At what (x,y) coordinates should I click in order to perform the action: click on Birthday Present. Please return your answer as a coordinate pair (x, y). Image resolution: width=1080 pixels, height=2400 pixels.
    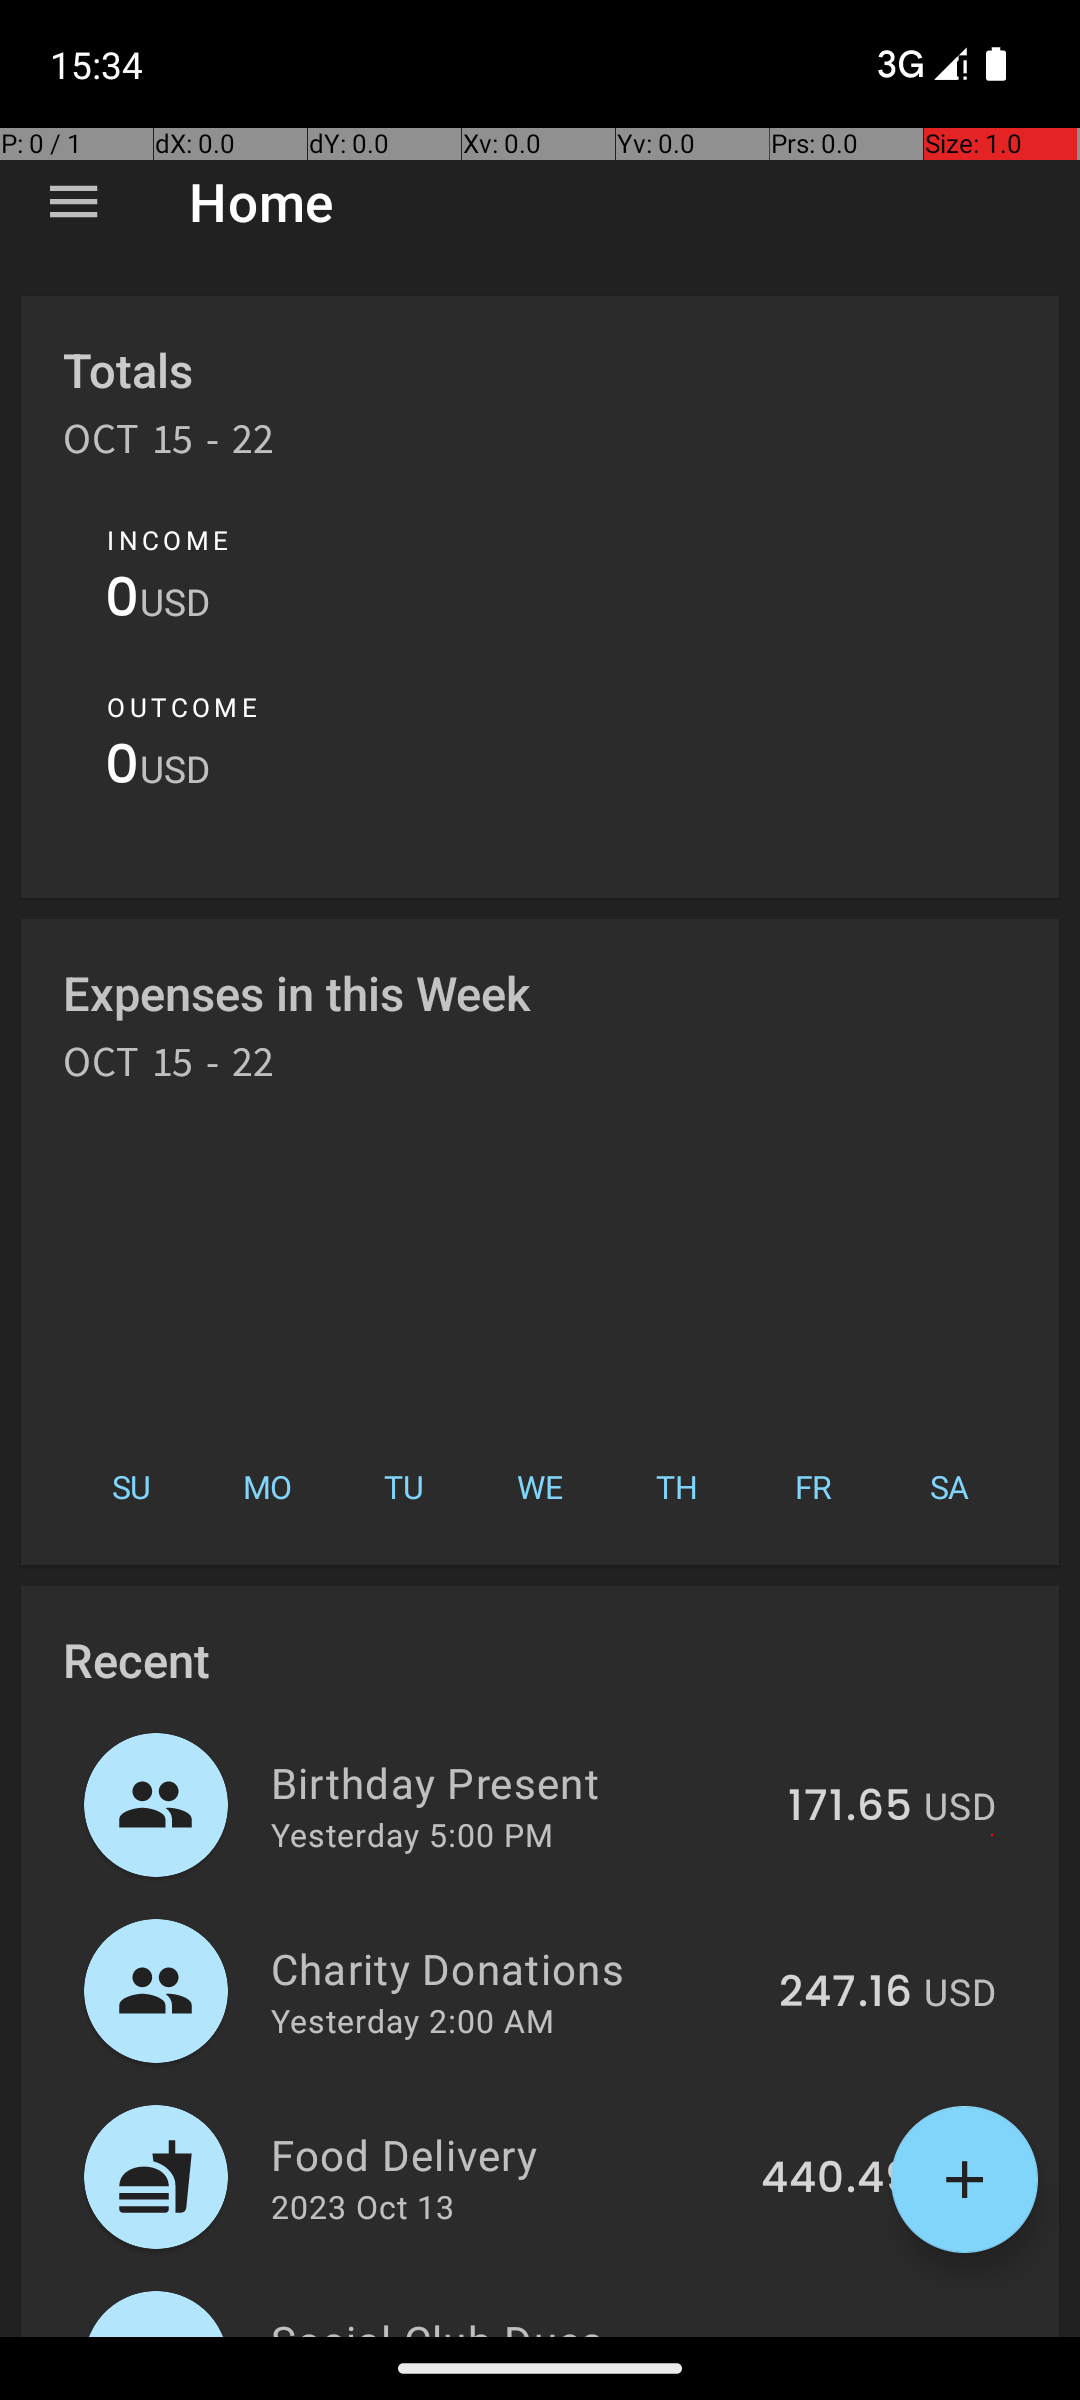
    Looking at the image, I should click on (518, 1782).